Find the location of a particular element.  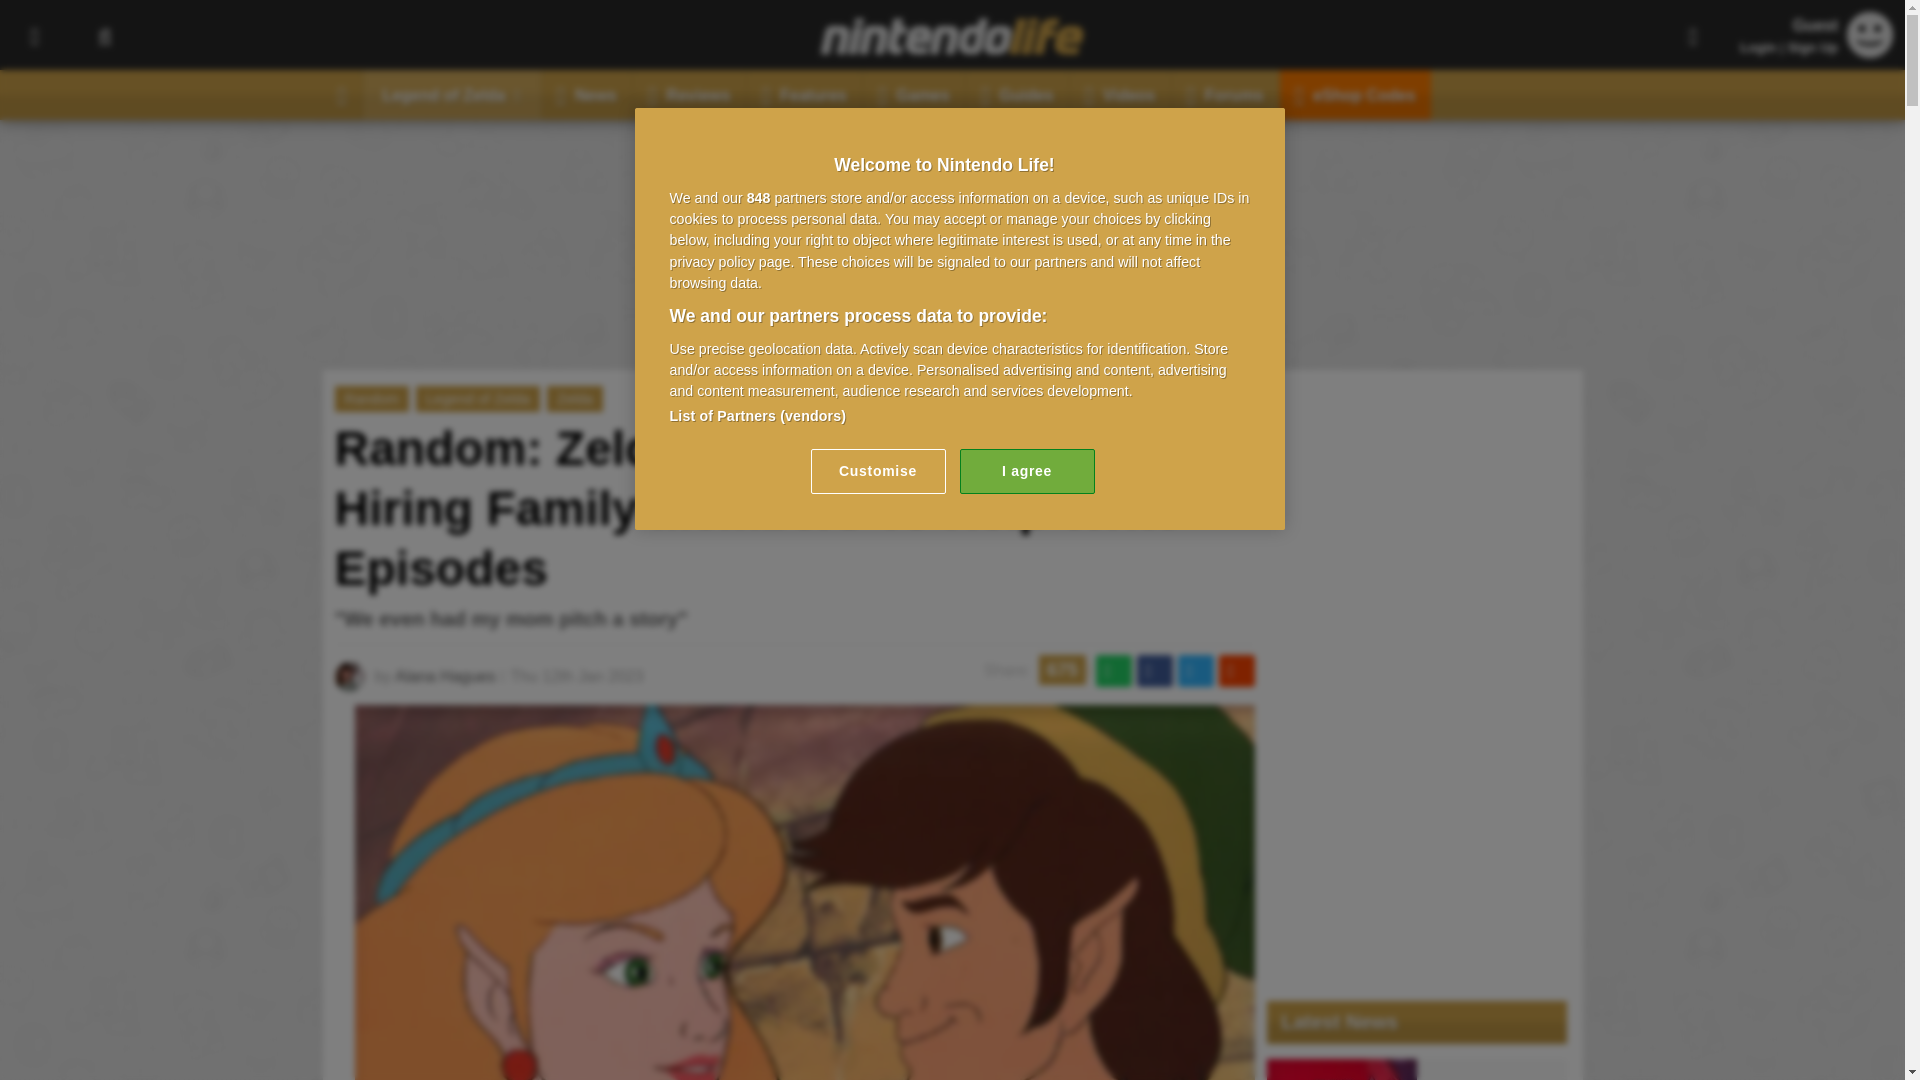

Search is located at coordinates (104, 35).